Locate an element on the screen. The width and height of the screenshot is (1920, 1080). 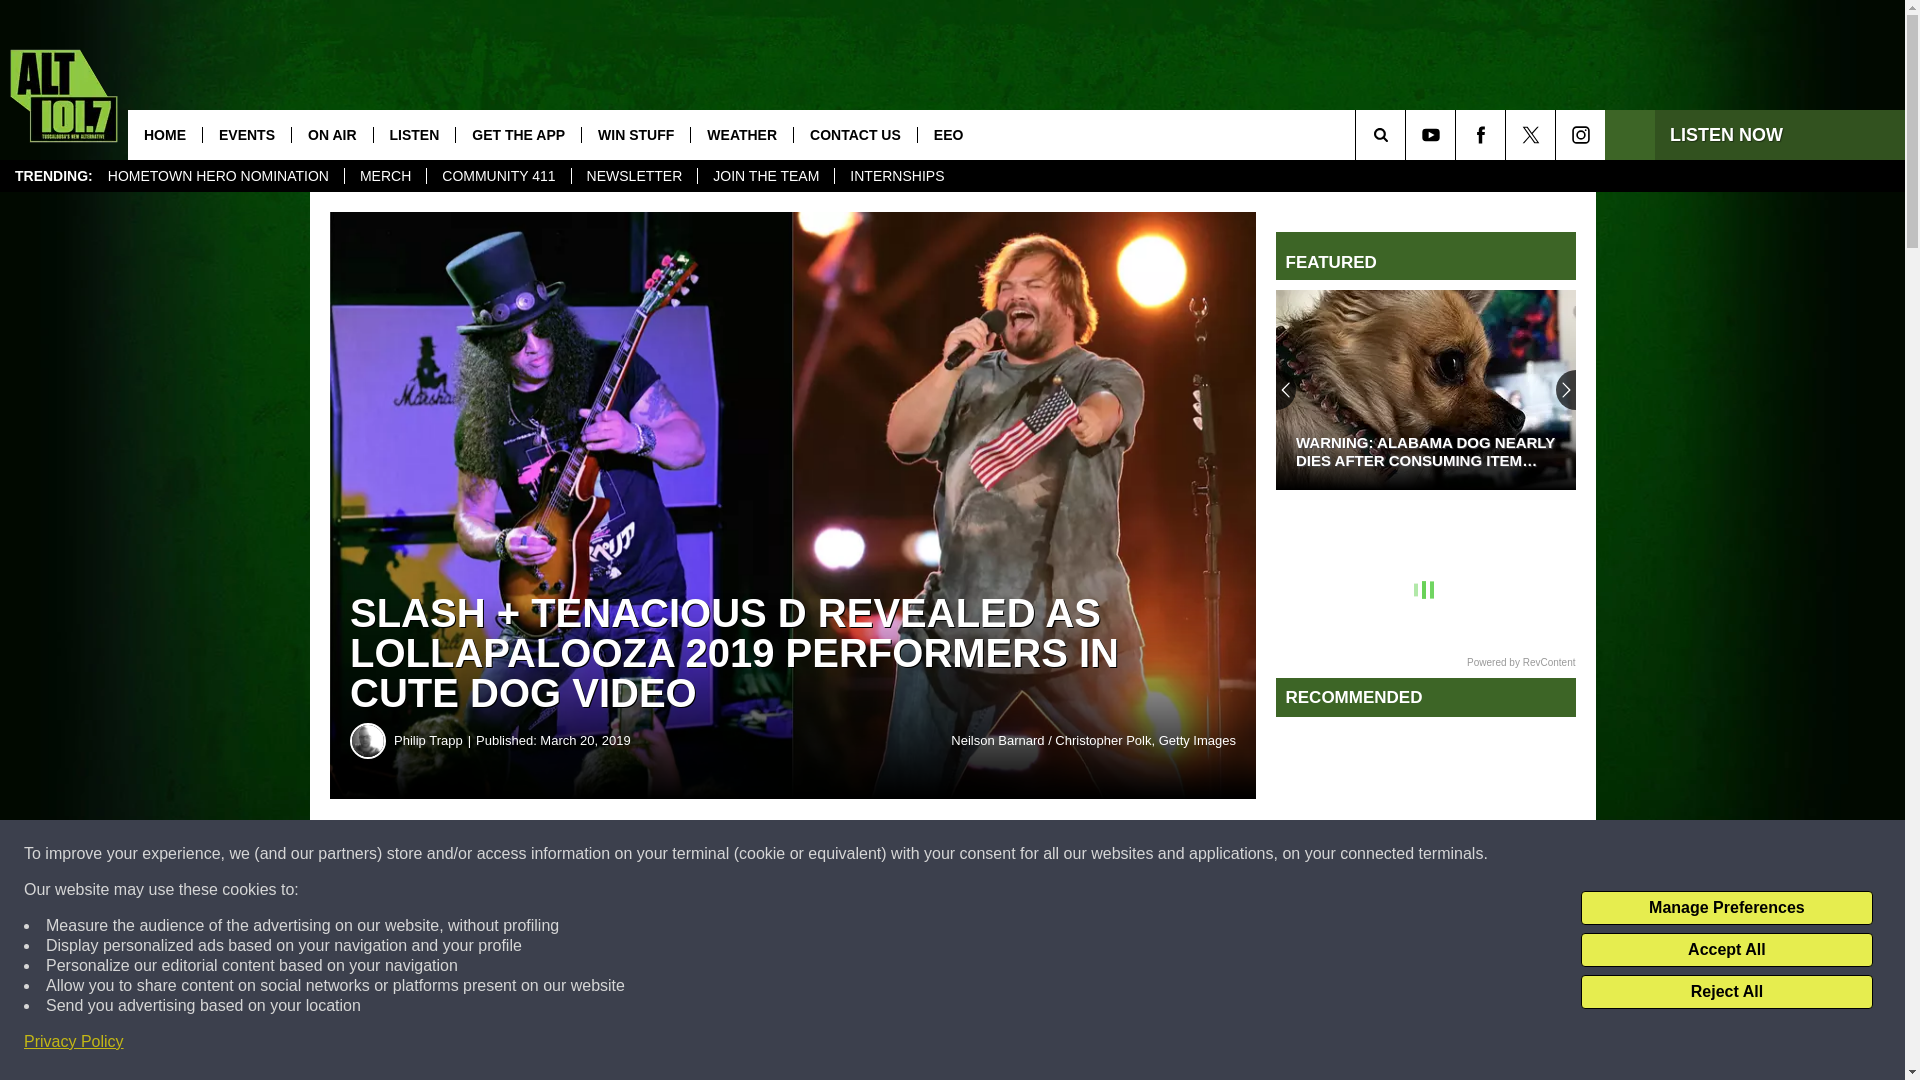
HOMETOWN HERO NOMINATION is located at coordinates (218, 176).